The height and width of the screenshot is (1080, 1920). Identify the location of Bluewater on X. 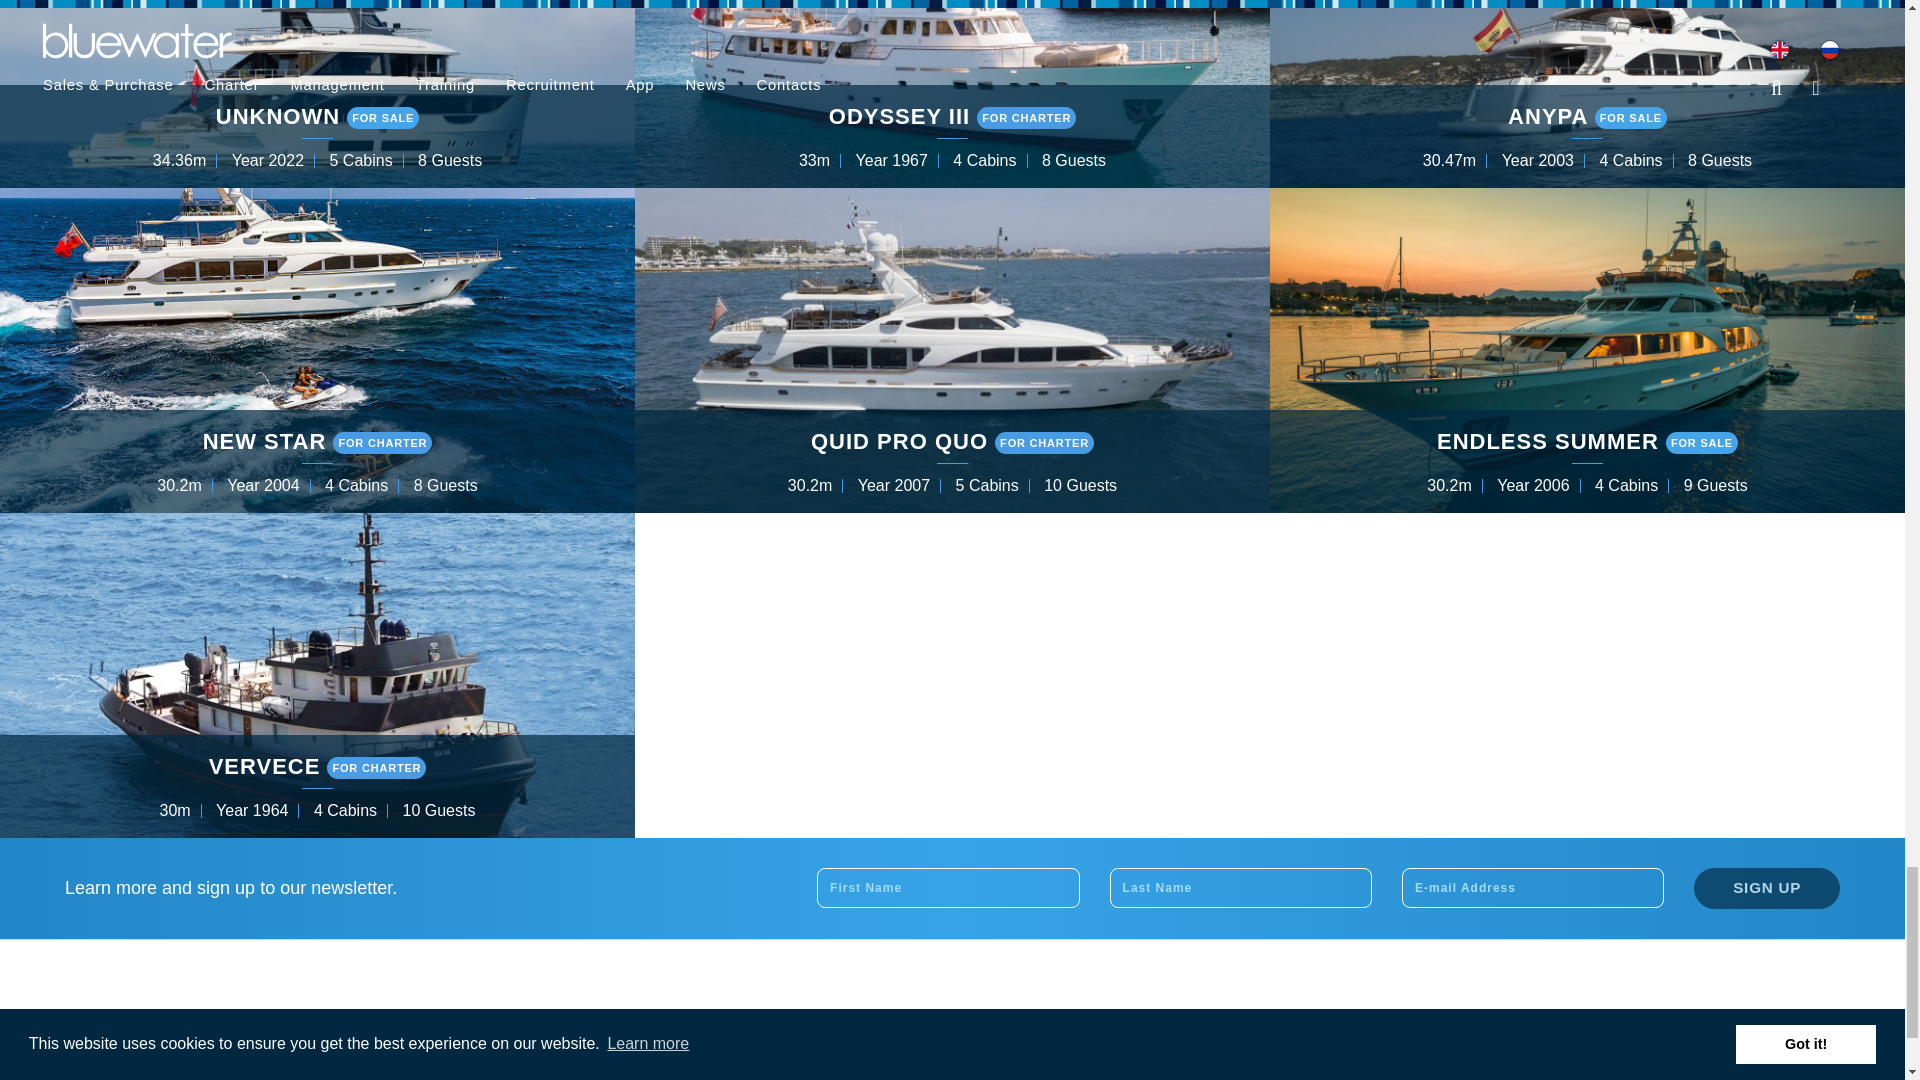
(1358, 1027).